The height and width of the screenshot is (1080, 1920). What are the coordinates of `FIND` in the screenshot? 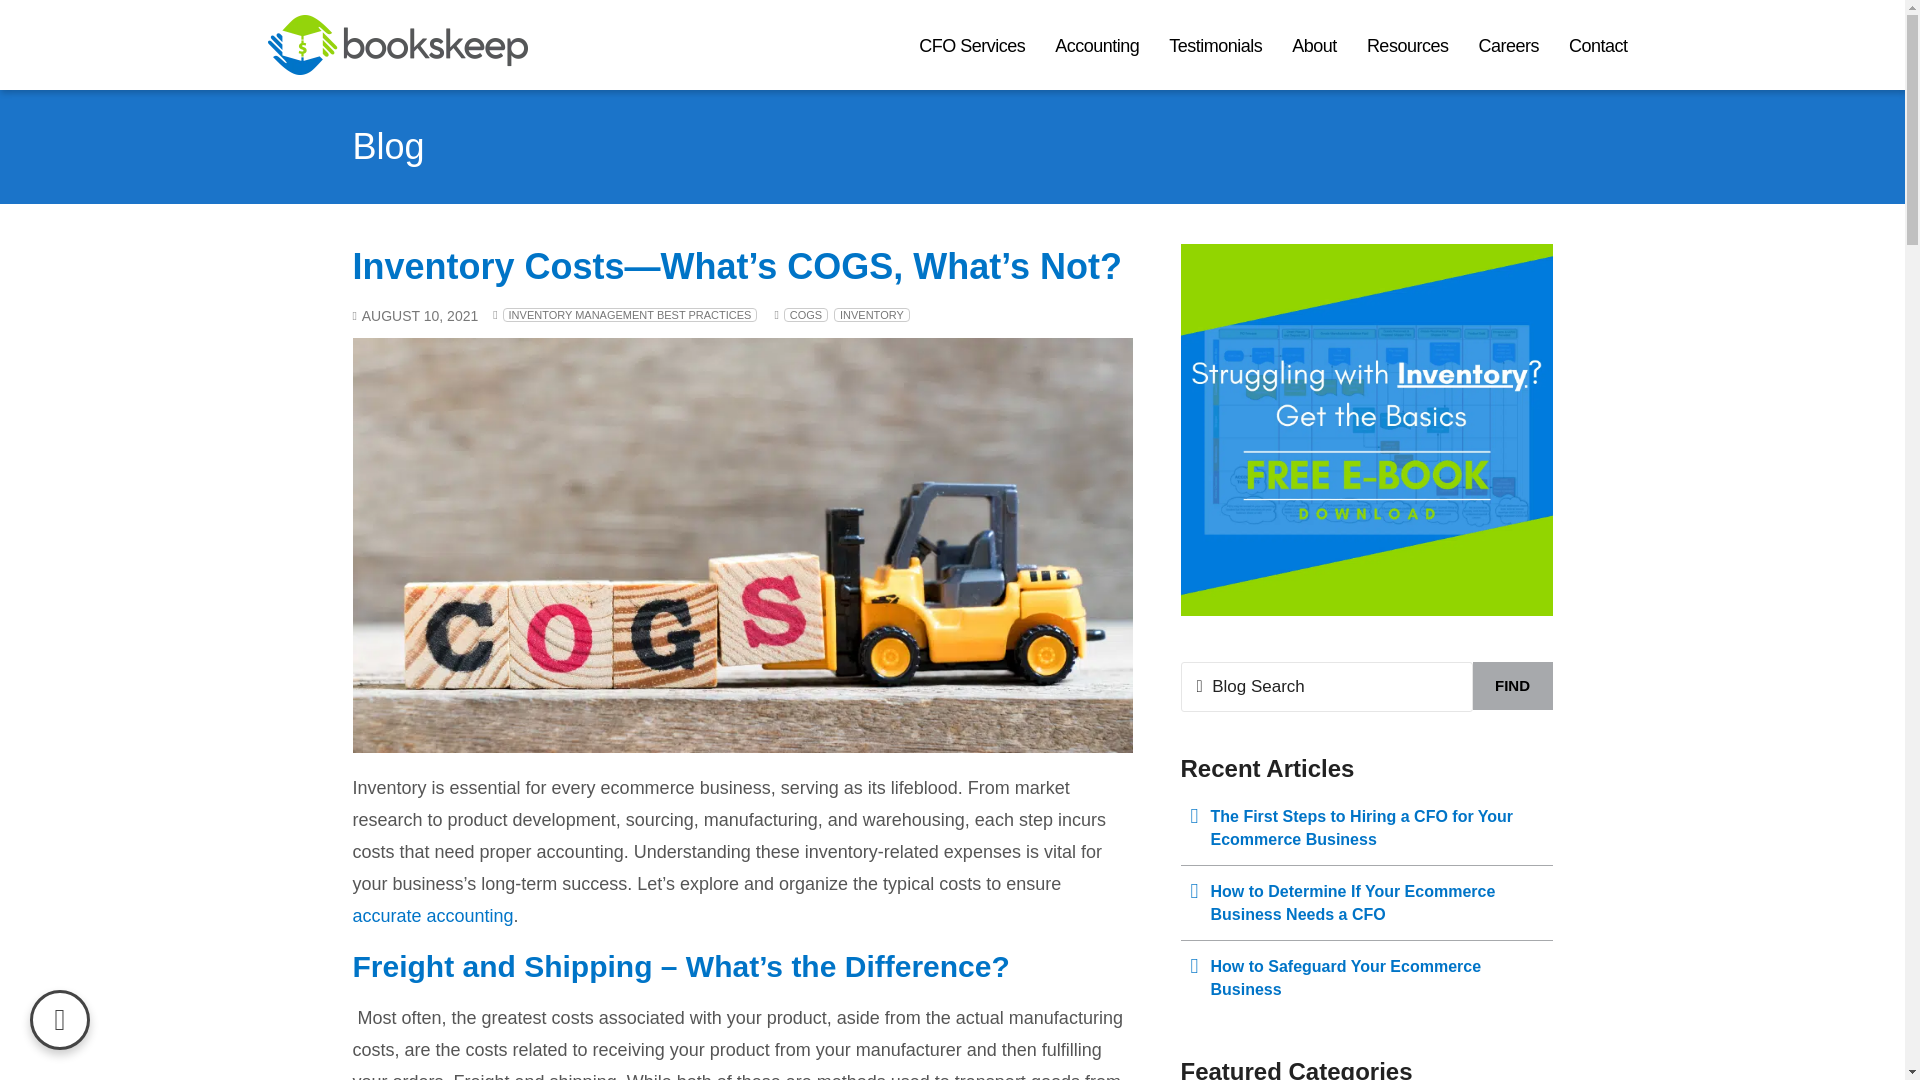 It's located at (1512, 686).